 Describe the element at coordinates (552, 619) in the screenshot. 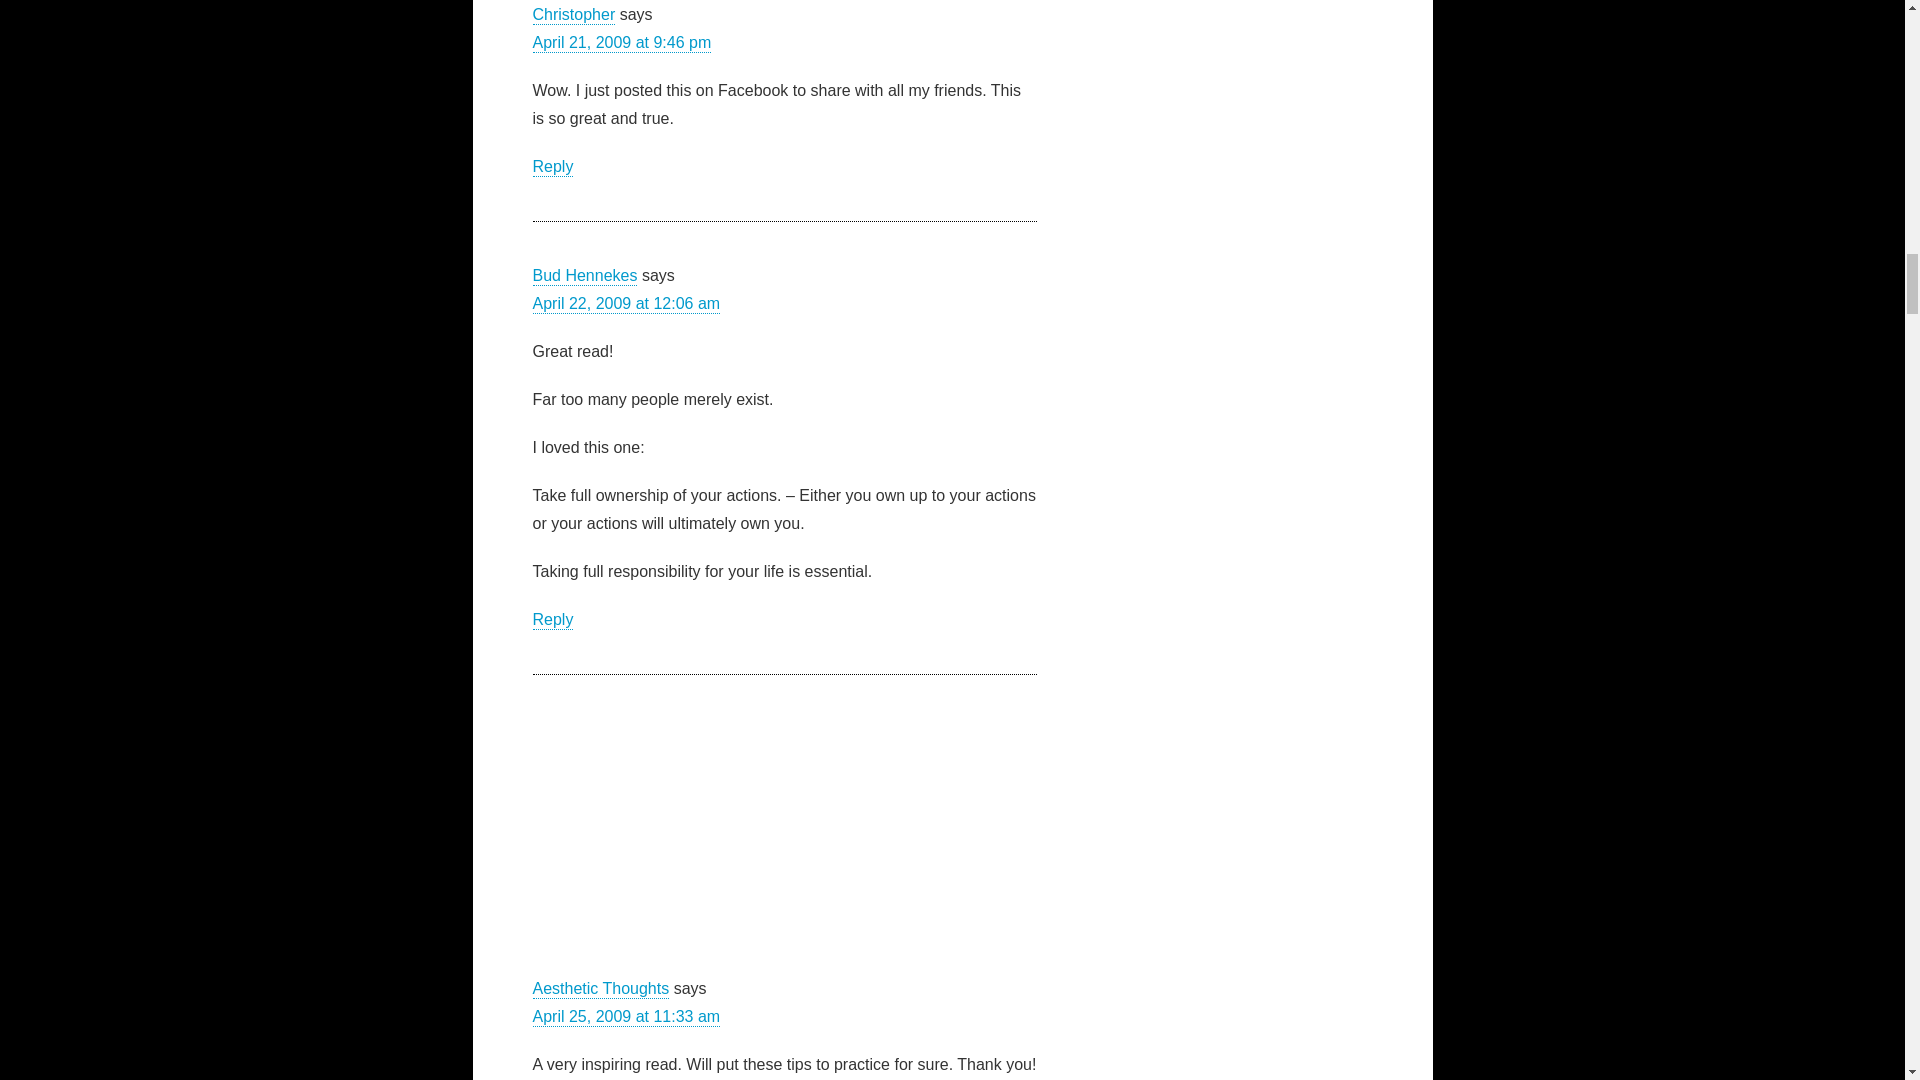

I see `Reply` at that location.